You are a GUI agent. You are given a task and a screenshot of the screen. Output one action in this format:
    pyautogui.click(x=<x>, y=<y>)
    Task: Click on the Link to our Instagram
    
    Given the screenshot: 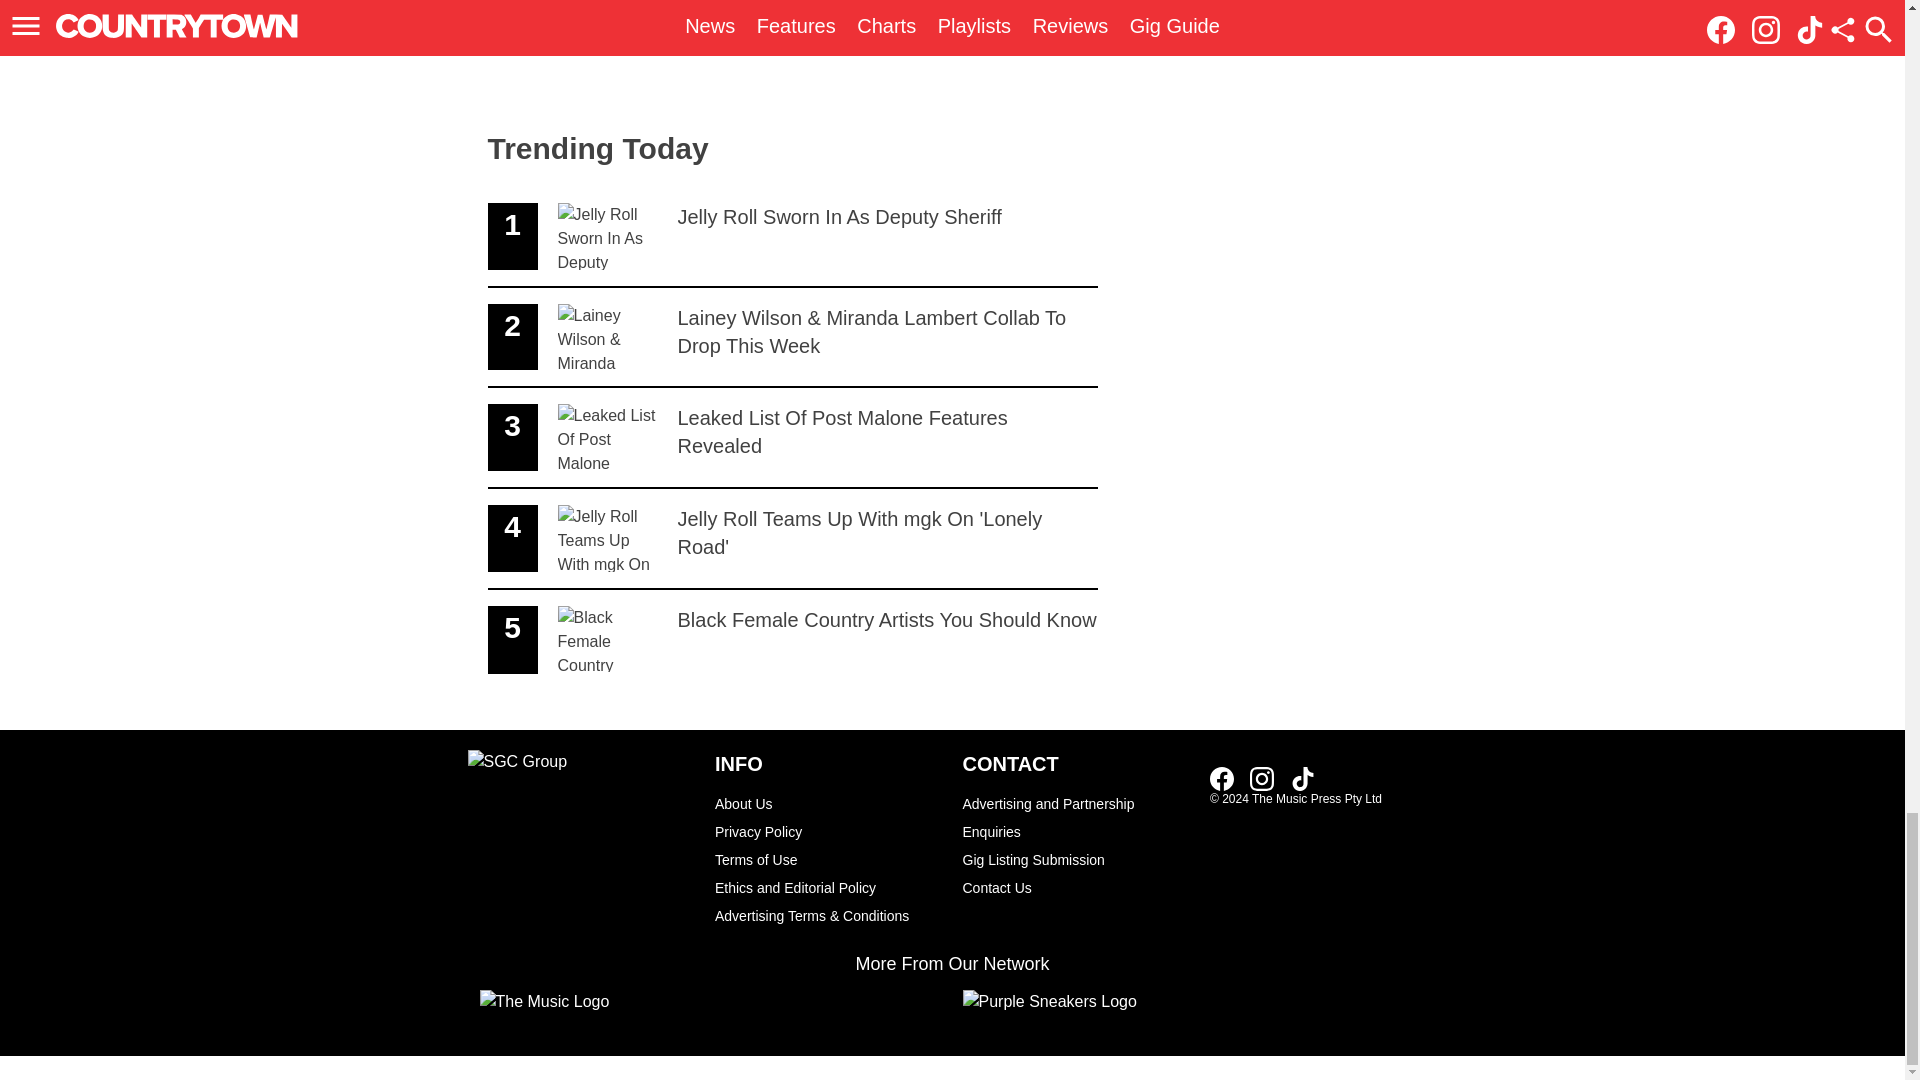 What is the action you would take?
    pyautogui.click(x=1076, y=859)
    